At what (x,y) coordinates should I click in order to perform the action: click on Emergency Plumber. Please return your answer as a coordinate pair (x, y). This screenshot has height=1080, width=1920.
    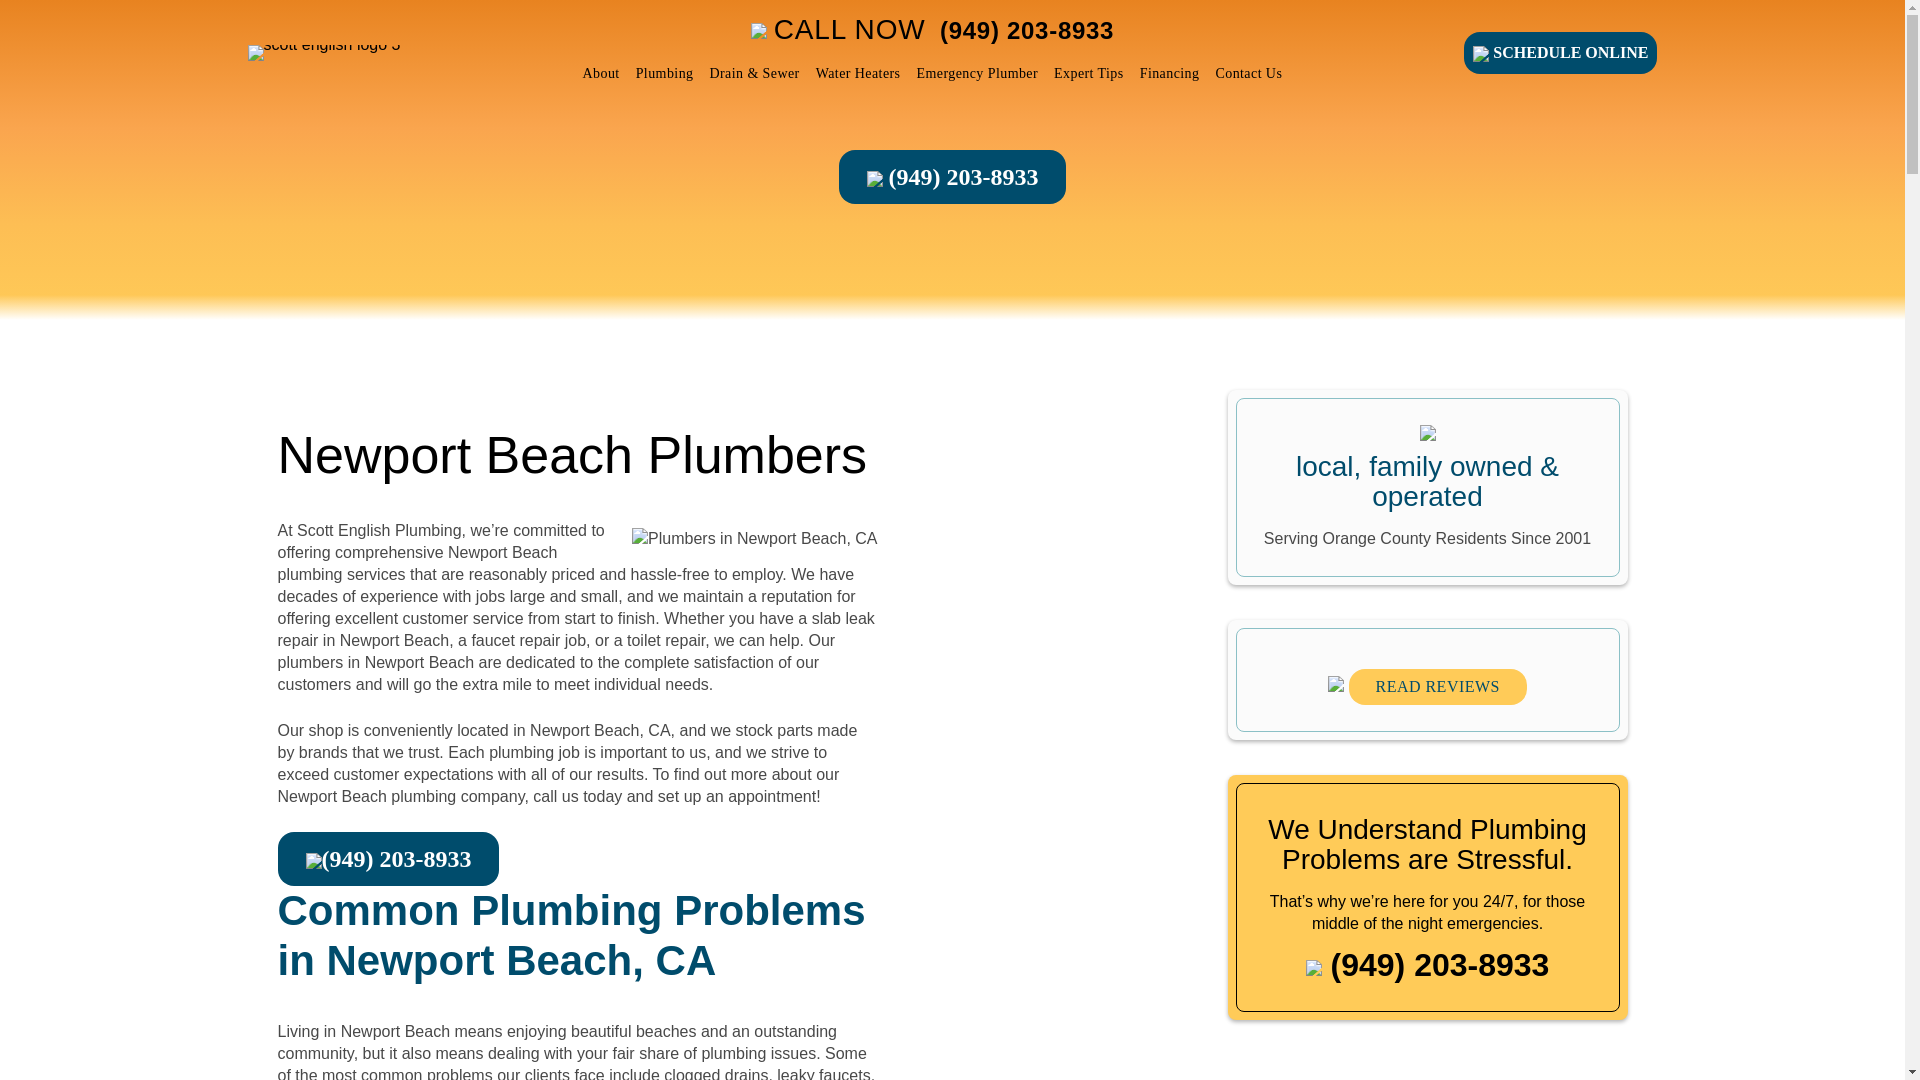
    Looking at the image, I should click on (977, 74).